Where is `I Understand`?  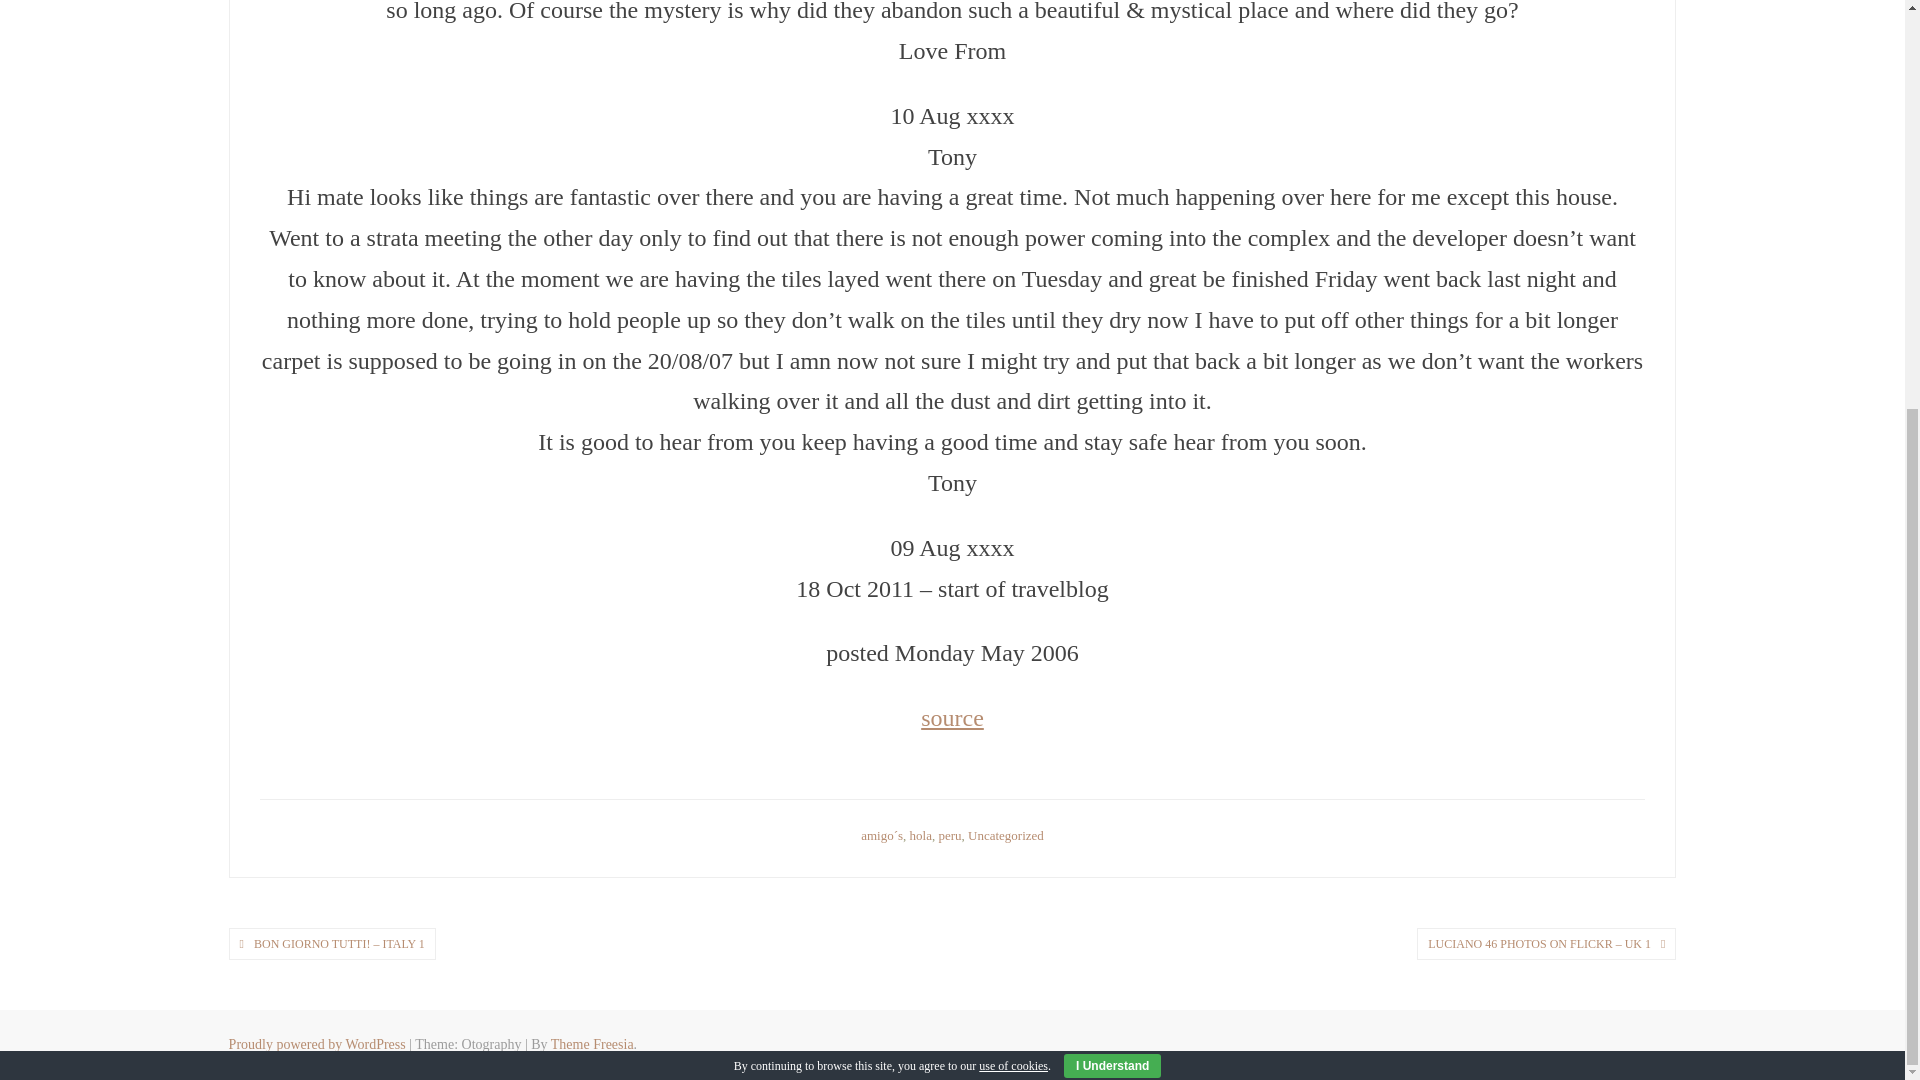 I Understand is located at coordinates (1112, 418).